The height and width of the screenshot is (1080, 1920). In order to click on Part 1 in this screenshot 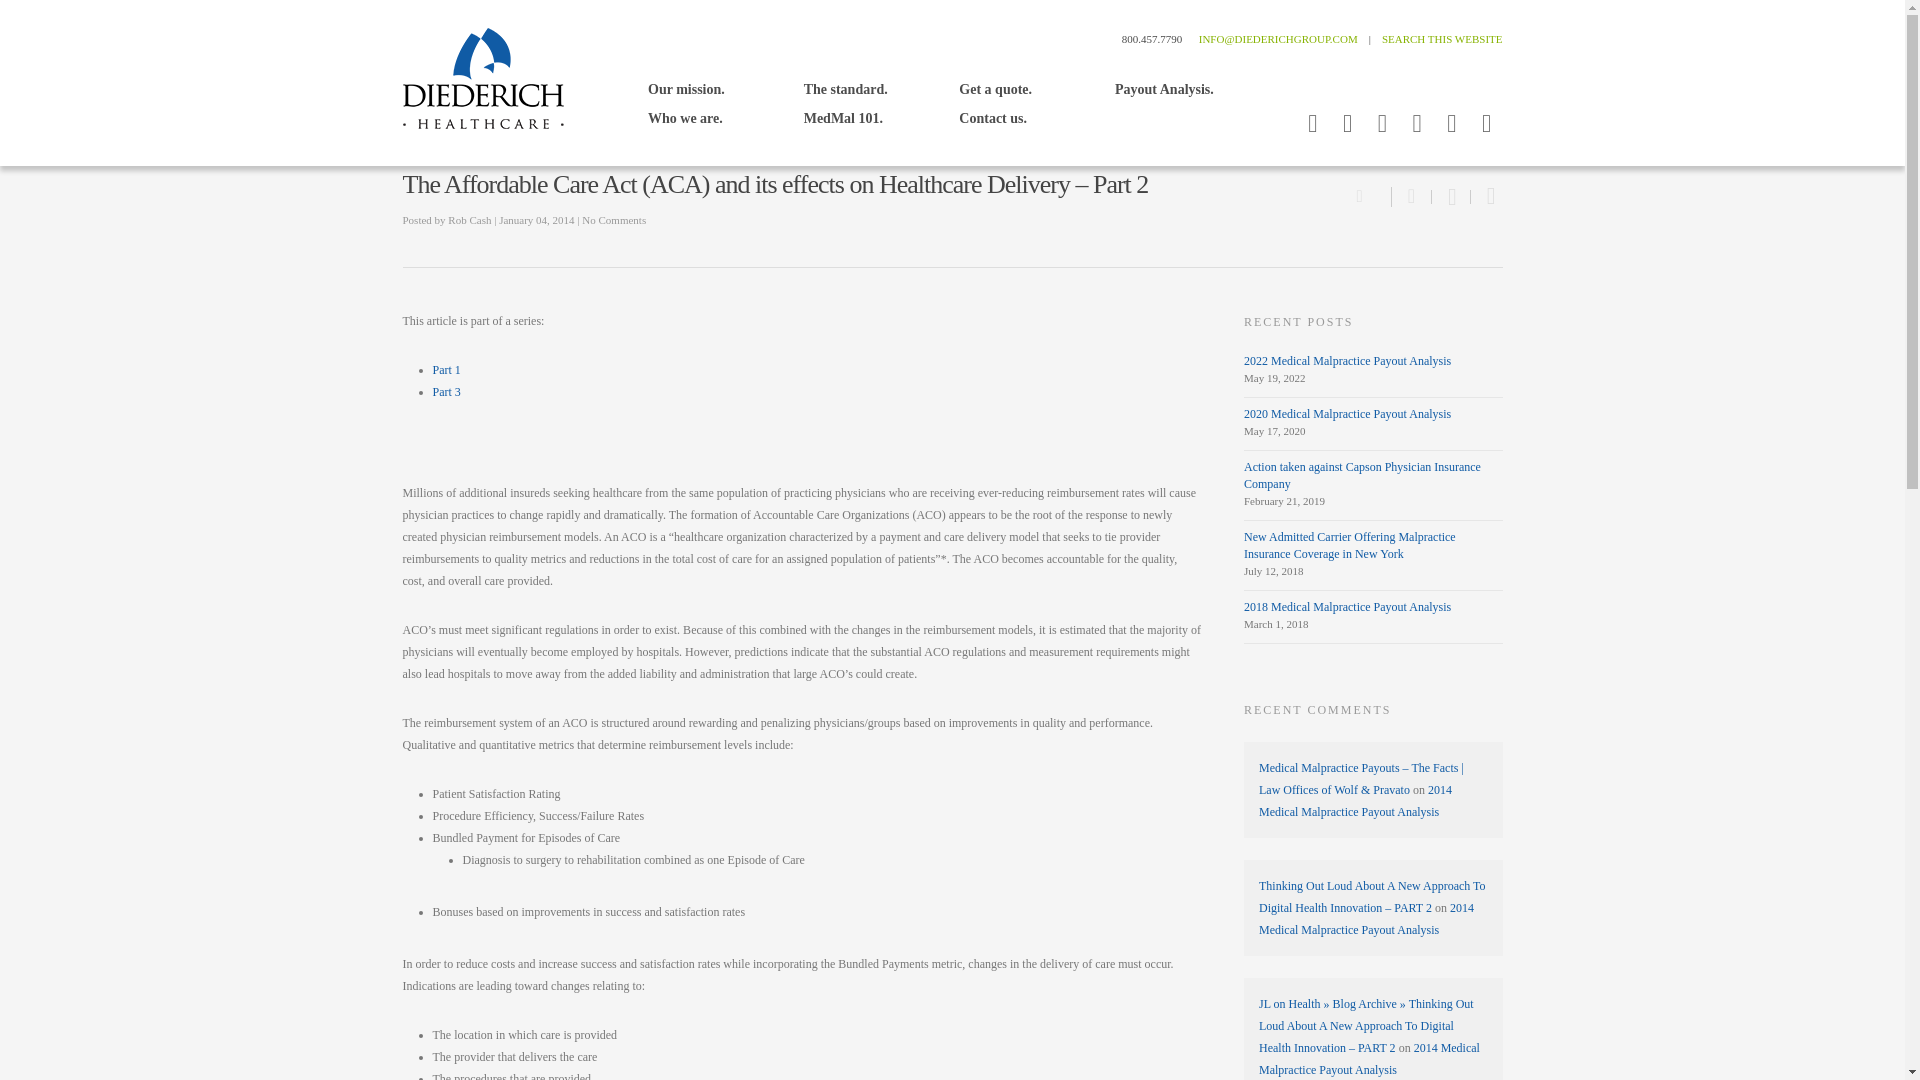, I will do `click(446, 369)`.